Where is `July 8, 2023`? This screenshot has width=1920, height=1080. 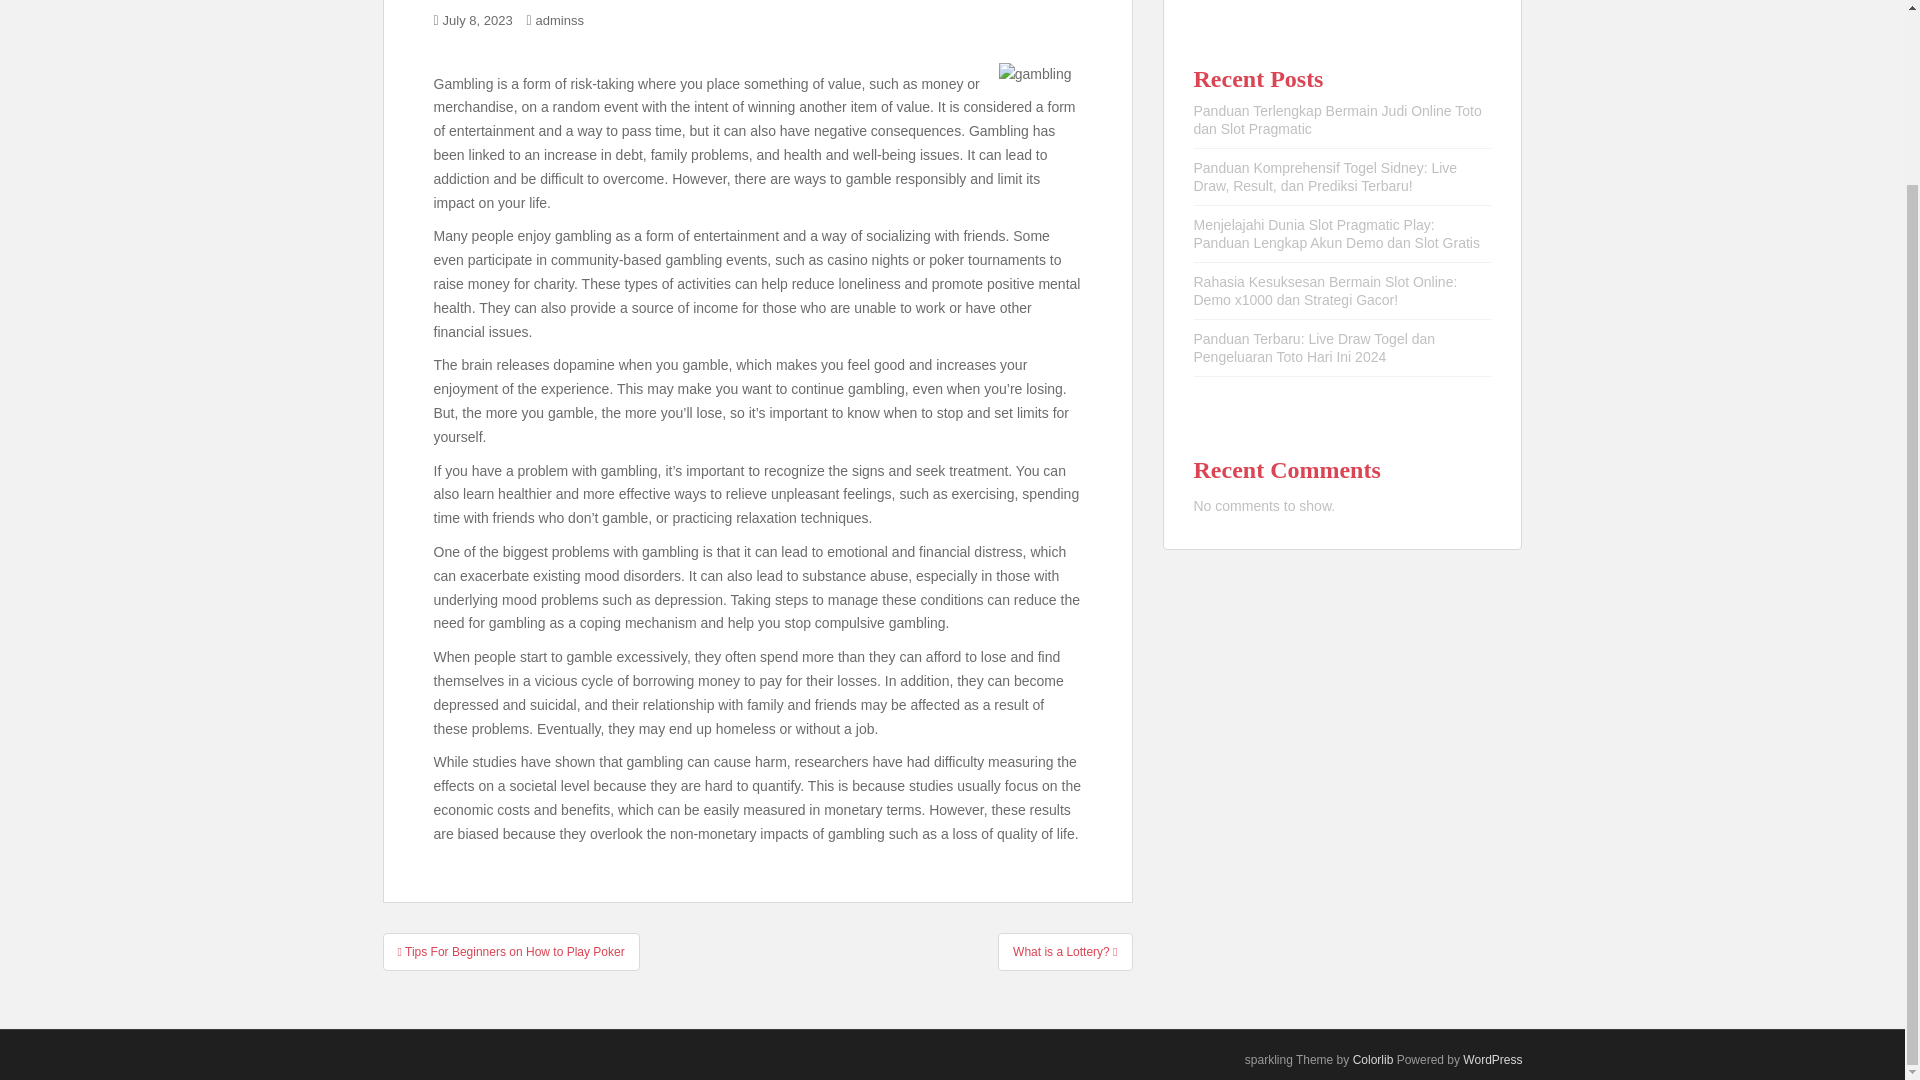 July 8, 2023 is located at coordinates (478, 20).